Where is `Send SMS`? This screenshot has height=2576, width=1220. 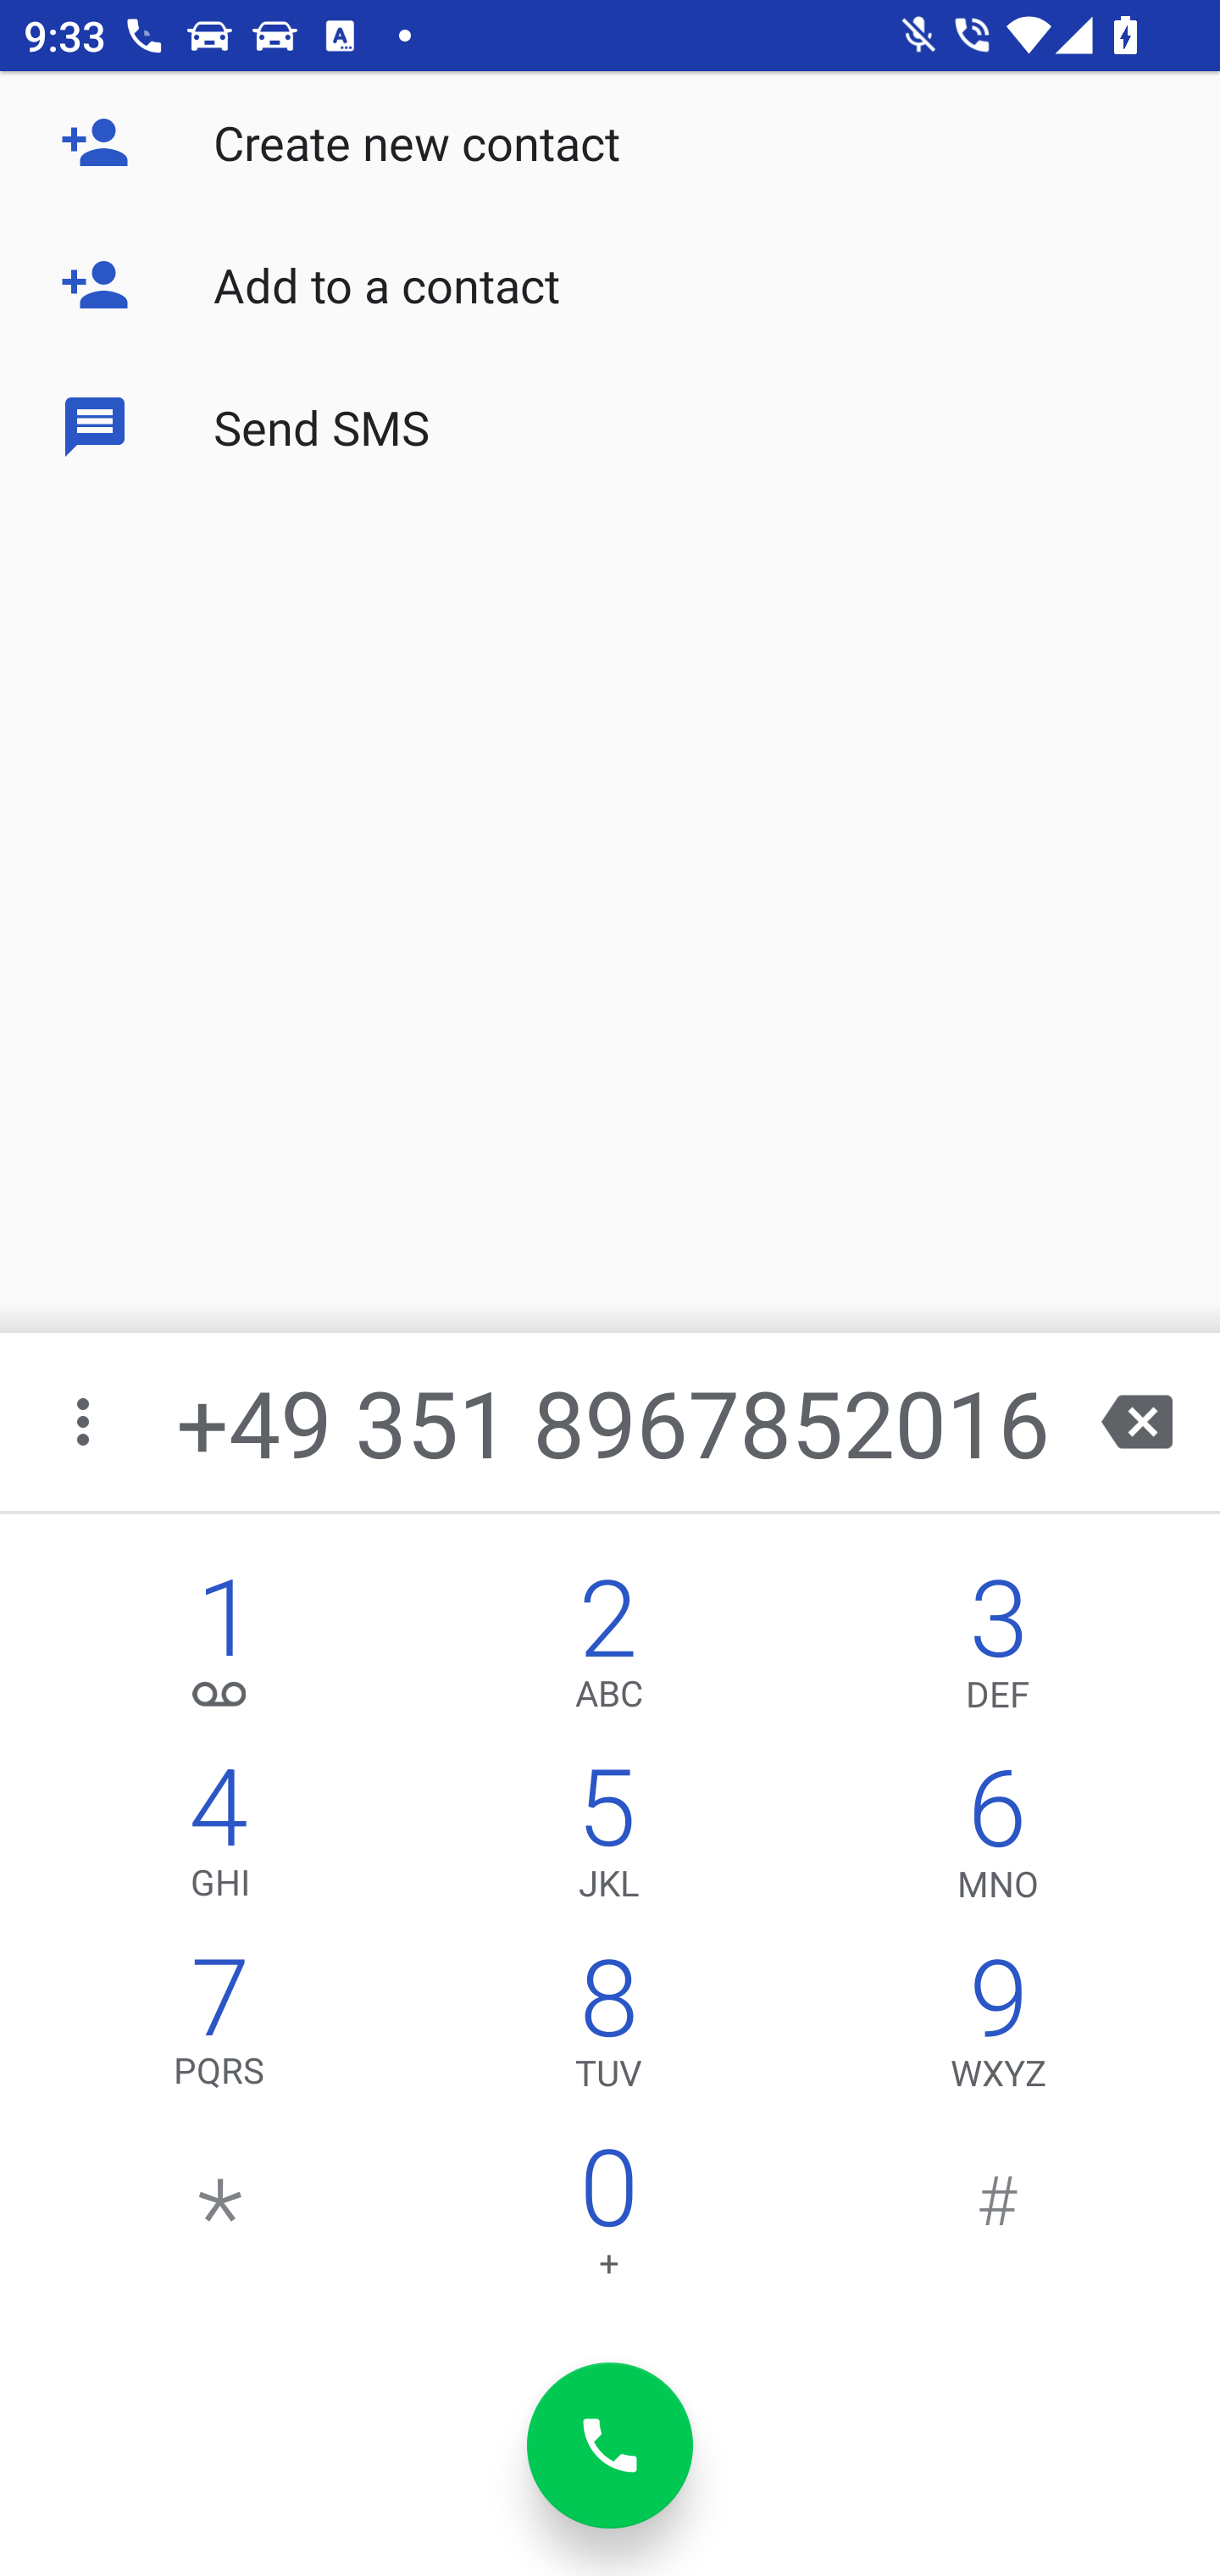 Send SMS is located at coordinates (610, 425).